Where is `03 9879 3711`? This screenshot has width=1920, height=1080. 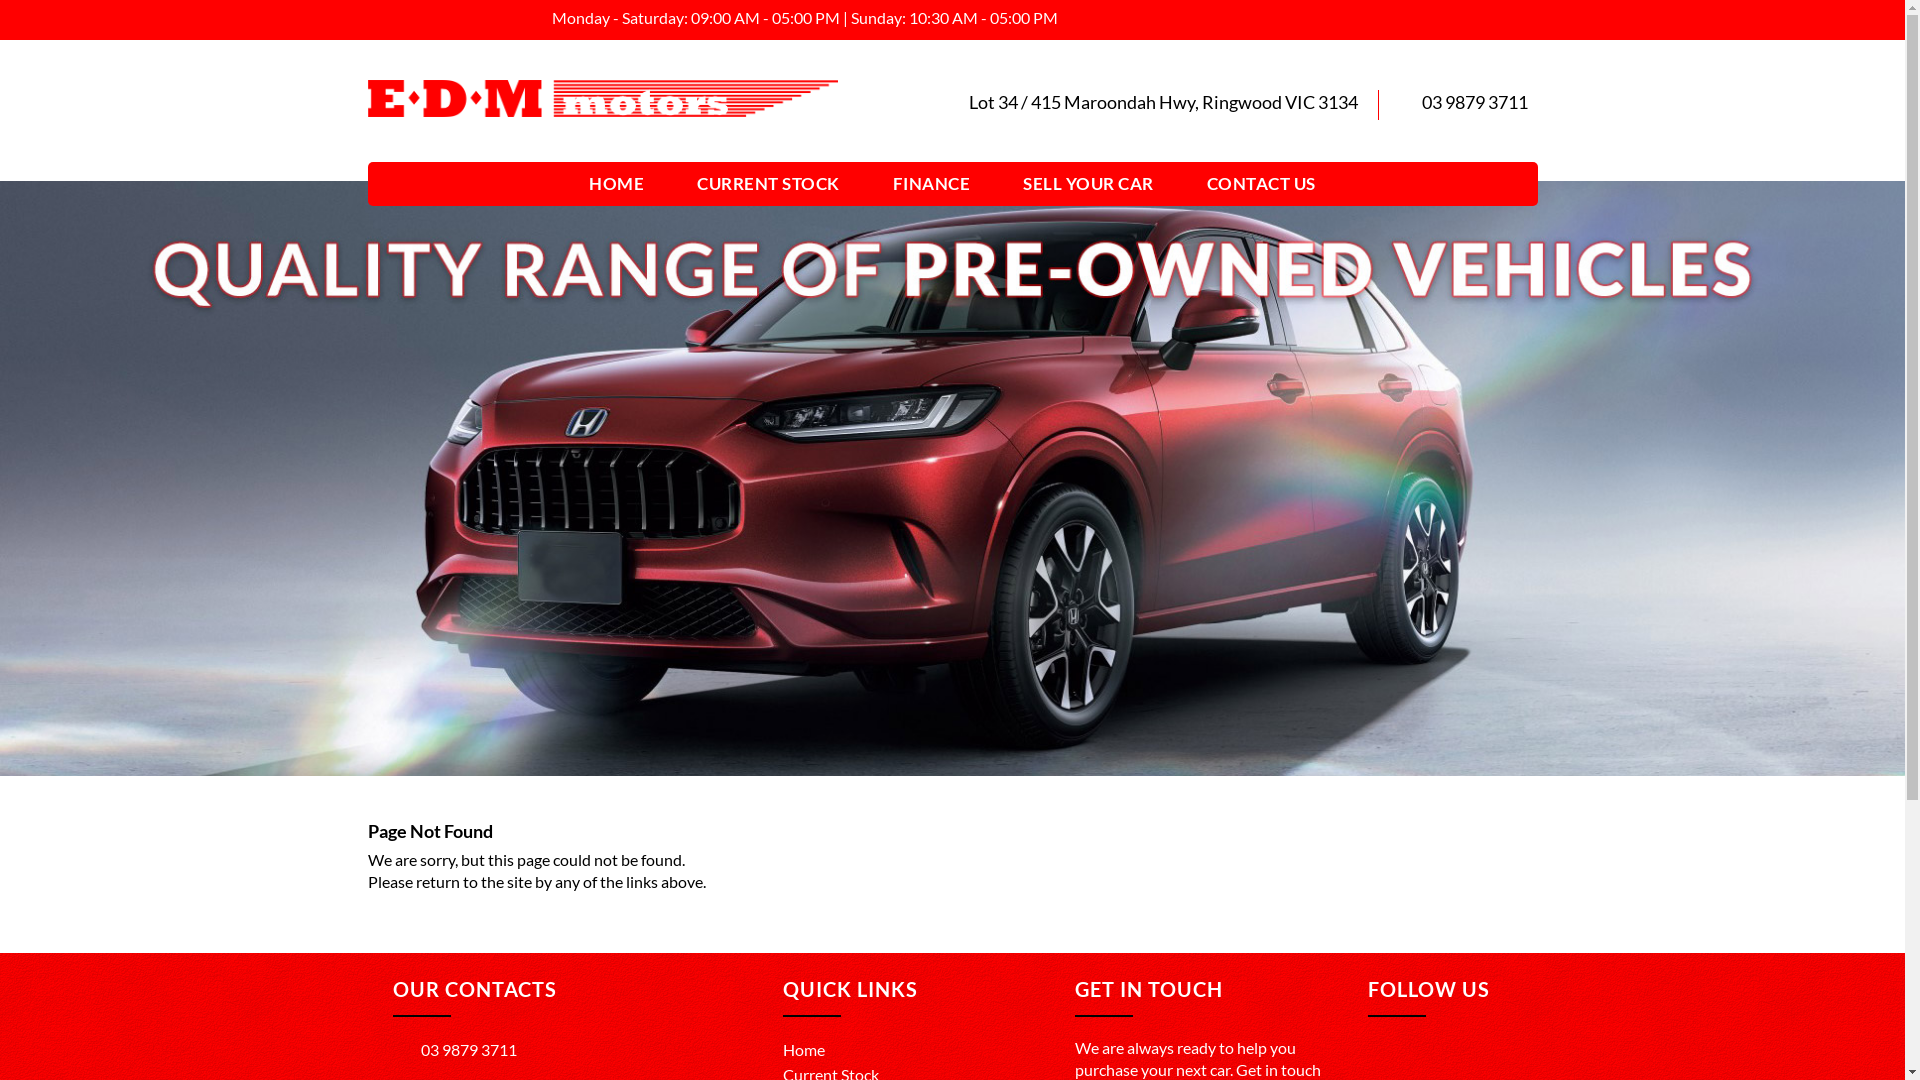
03 9879 3711 is located at coordinates (454, 1050).